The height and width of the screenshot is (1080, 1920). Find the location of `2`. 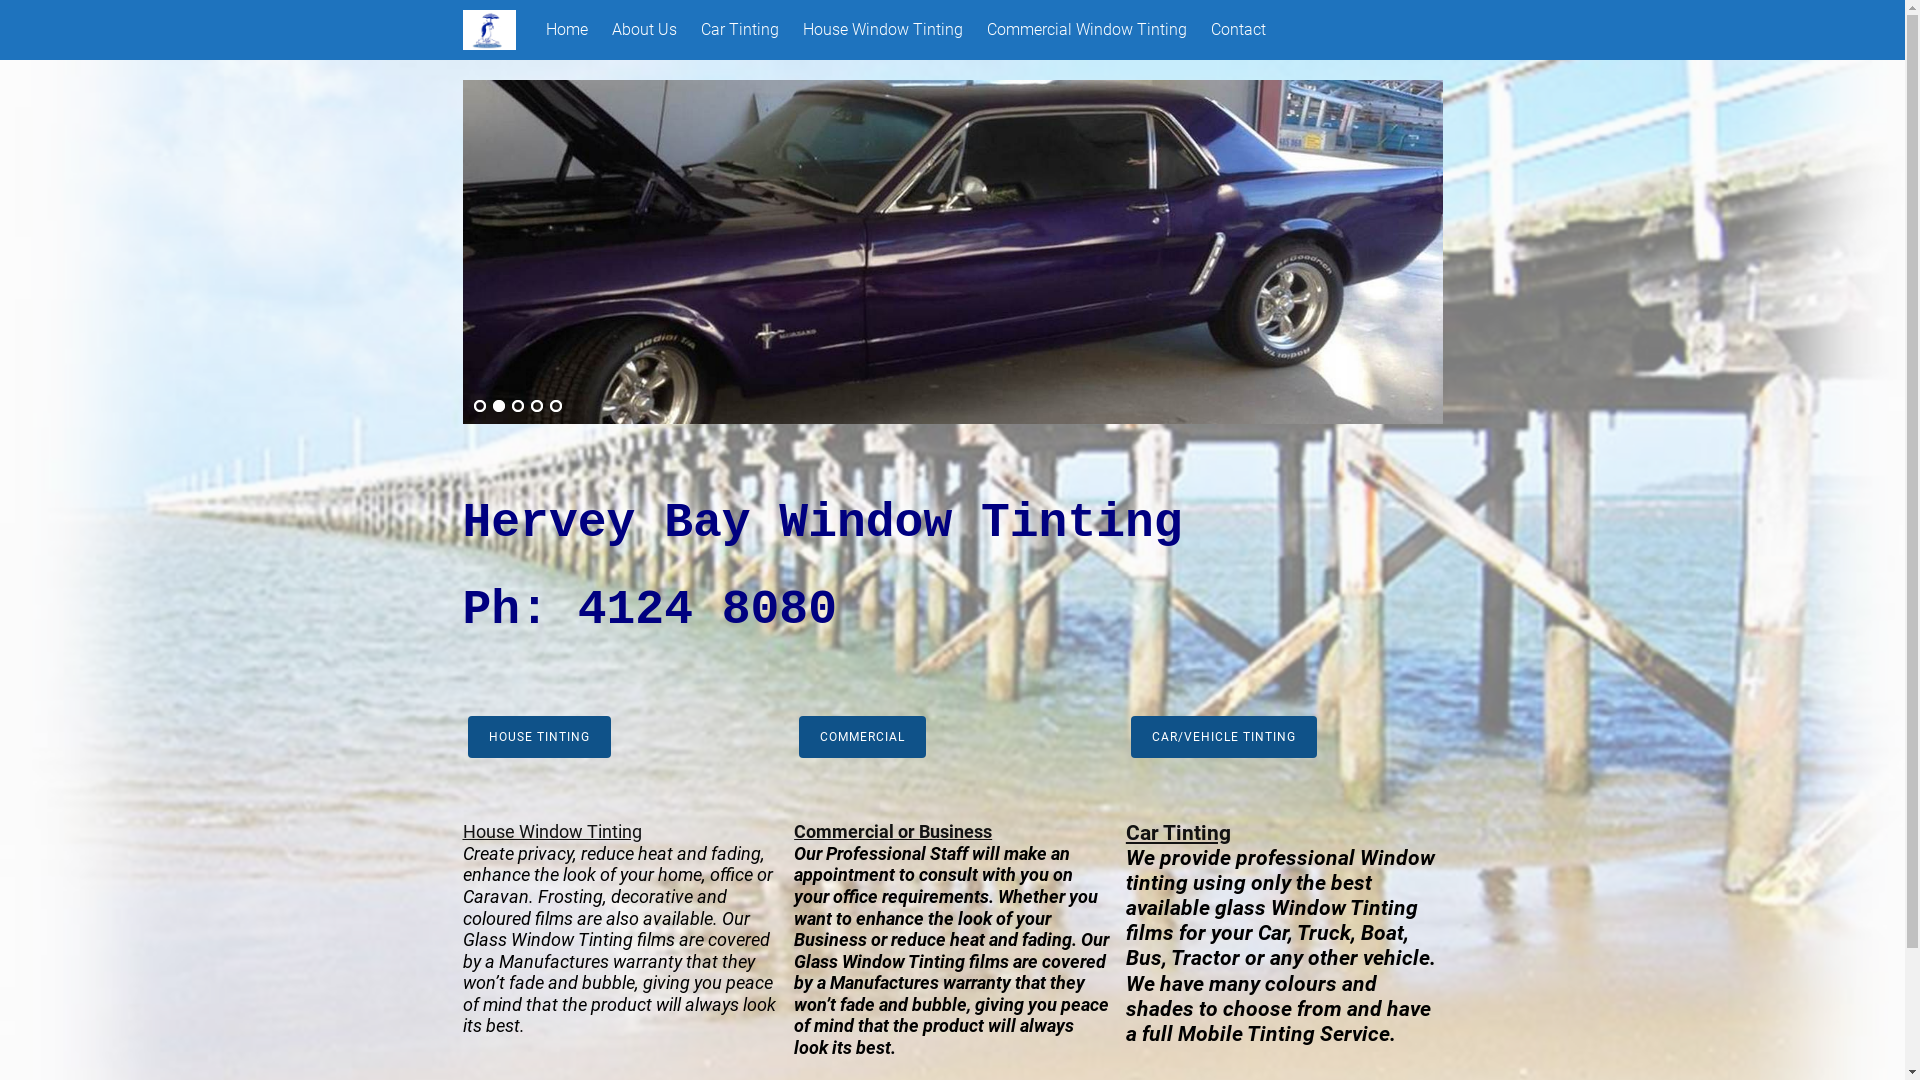

2 is located at coordinates (498, 407).